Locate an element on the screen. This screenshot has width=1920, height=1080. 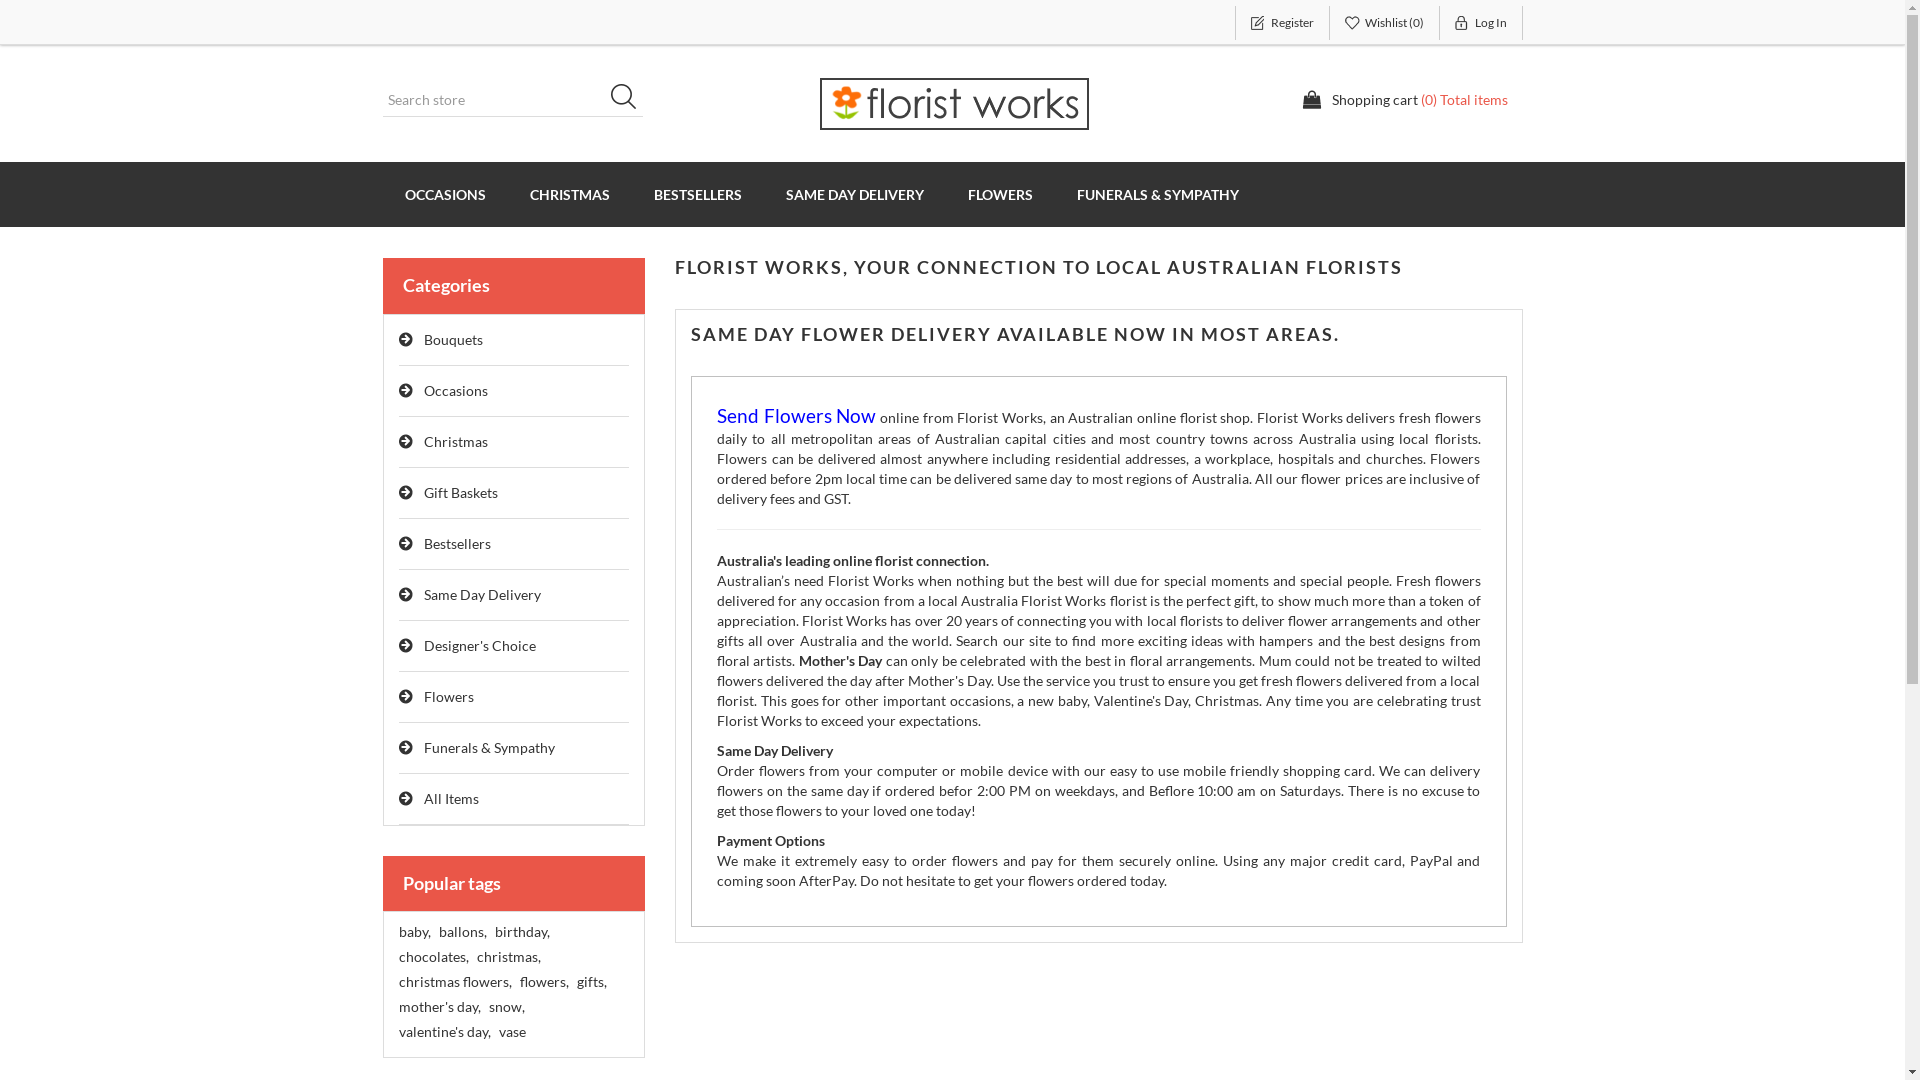
Shopping cart (0) Total items is located at coordinates (1405, 100).